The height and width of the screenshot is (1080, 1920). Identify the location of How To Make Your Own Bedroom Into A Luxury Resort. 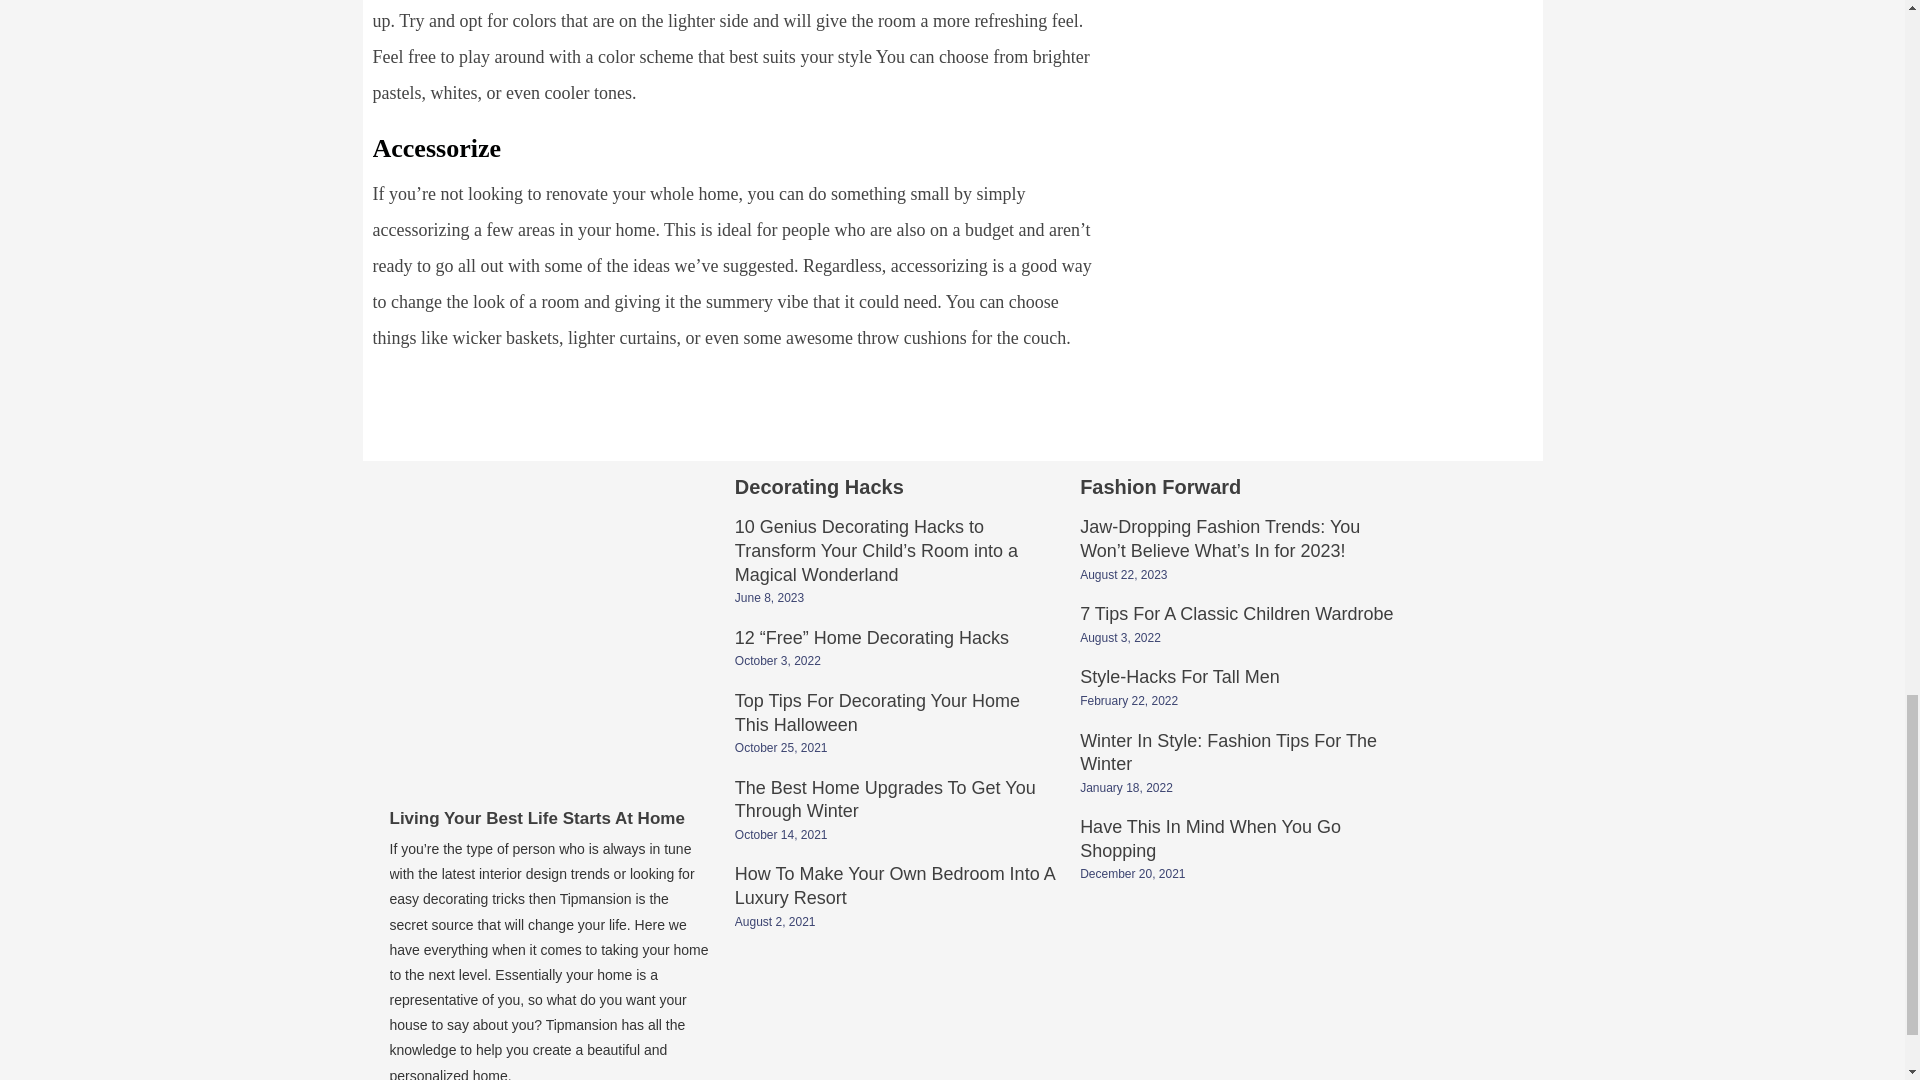
(894, 888).